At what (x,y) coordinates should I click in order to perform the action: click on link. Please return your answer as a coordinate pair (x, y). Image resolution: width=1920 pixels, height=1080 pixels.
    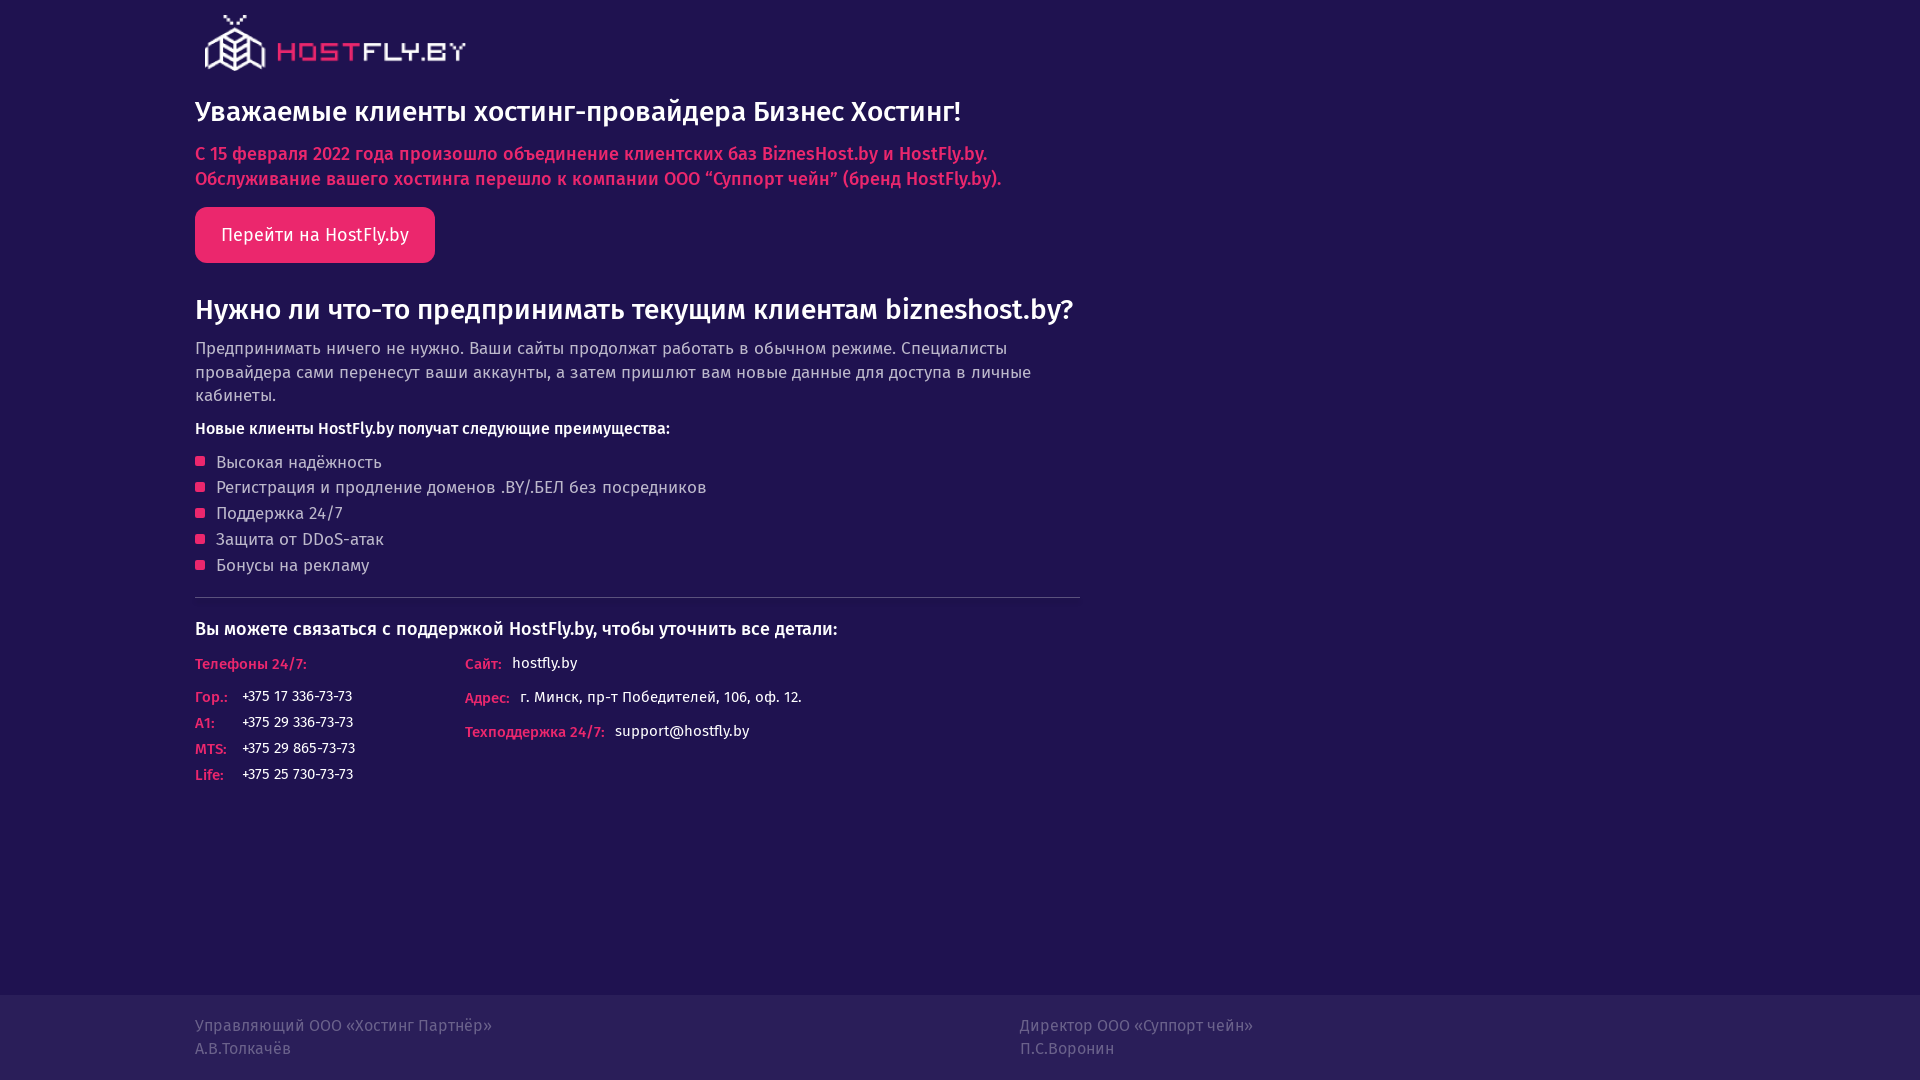
    Looking at the image, I should click on (335, 43).